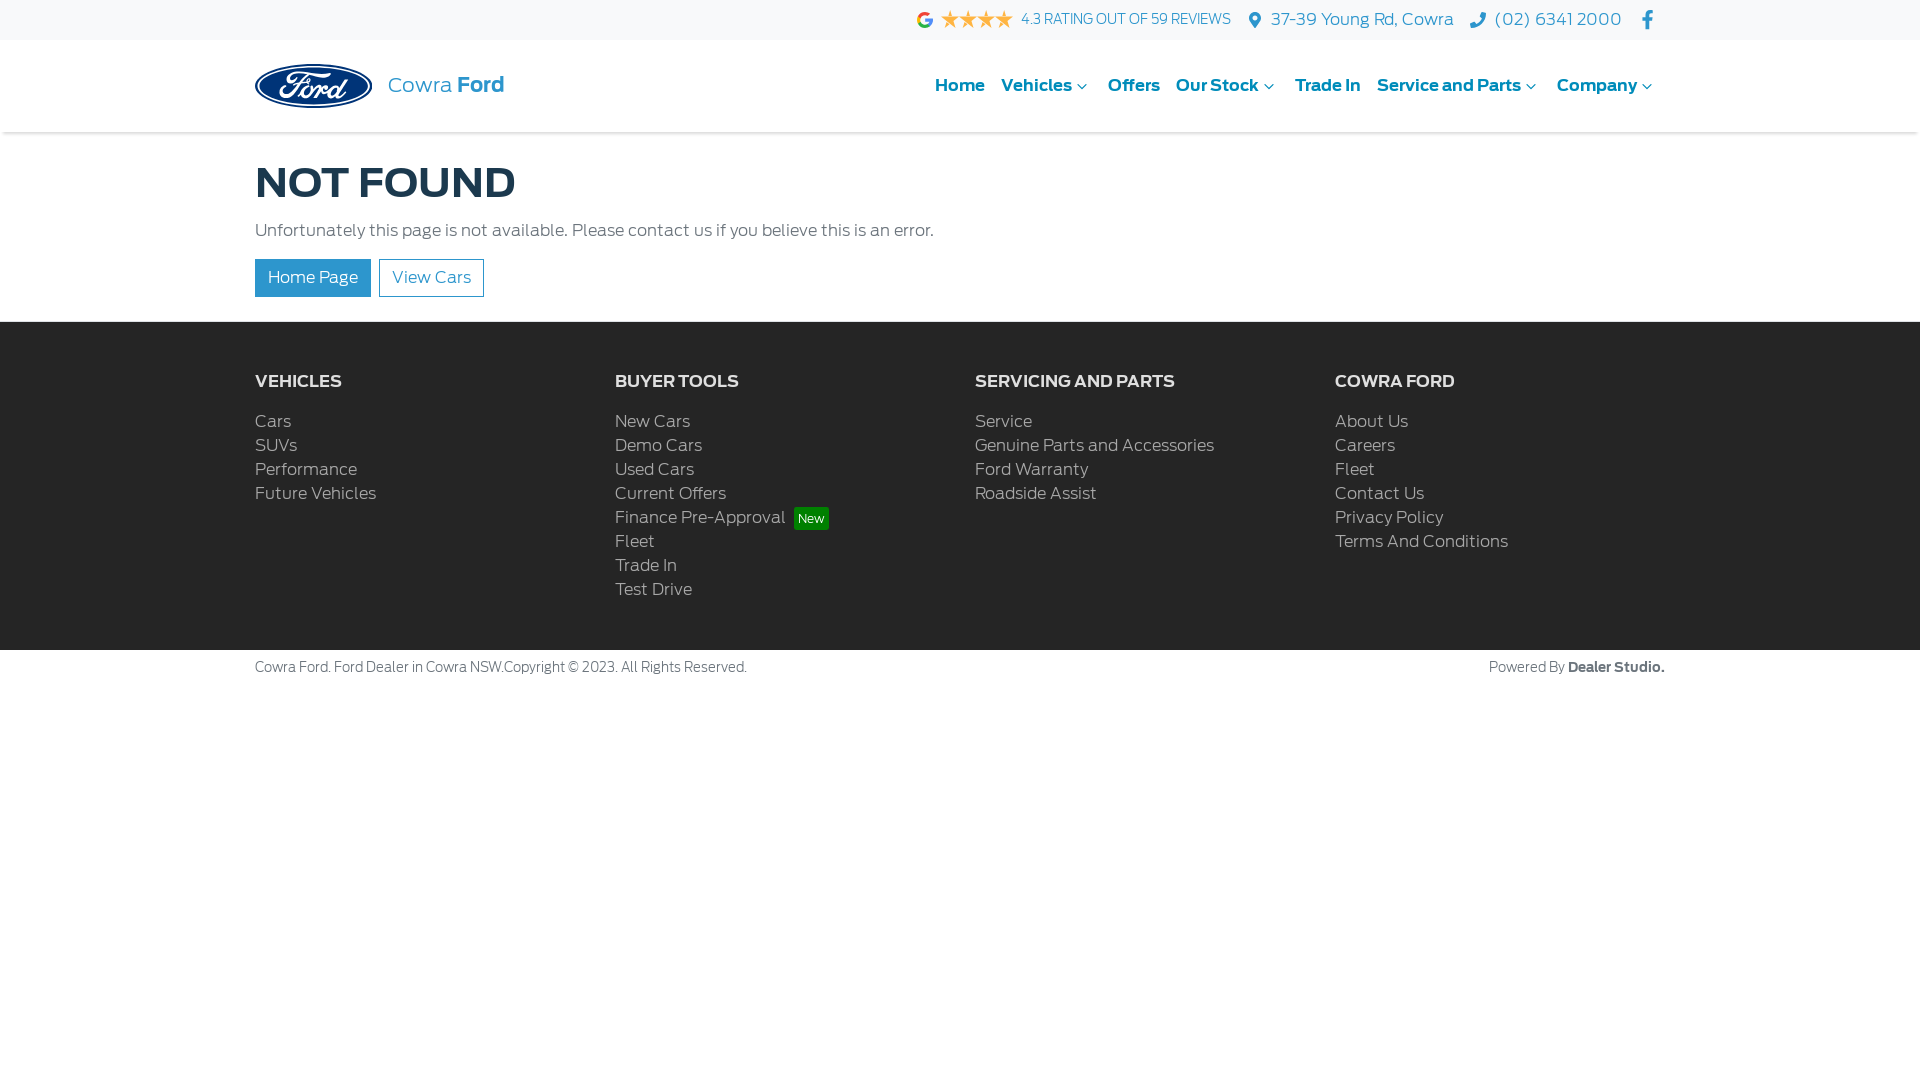 The height and width of the screenshot is (1080, 1920). What do you see at coordinates (635, 542) in the screenshot?
I see `Fleet` at bounding box center [635, 542].